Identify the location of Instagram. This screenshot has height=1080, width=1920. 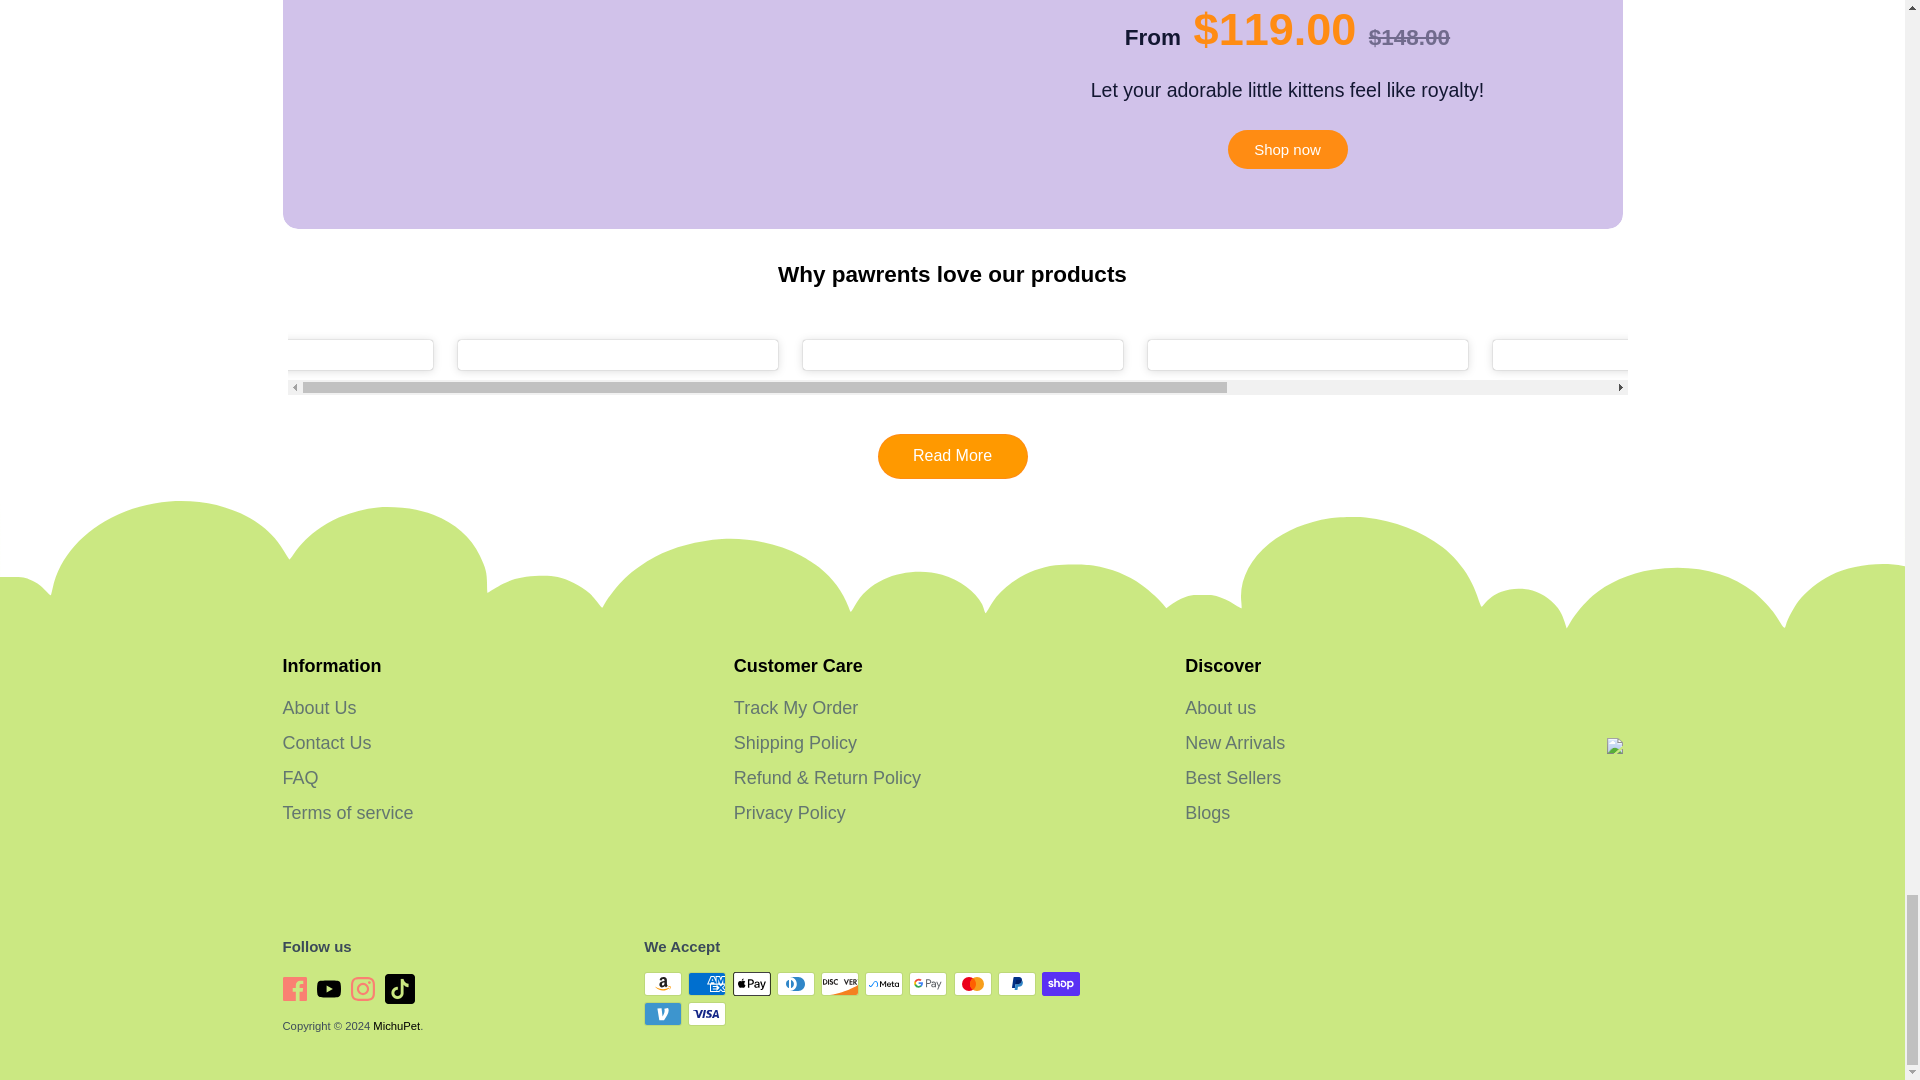
(364, 990).